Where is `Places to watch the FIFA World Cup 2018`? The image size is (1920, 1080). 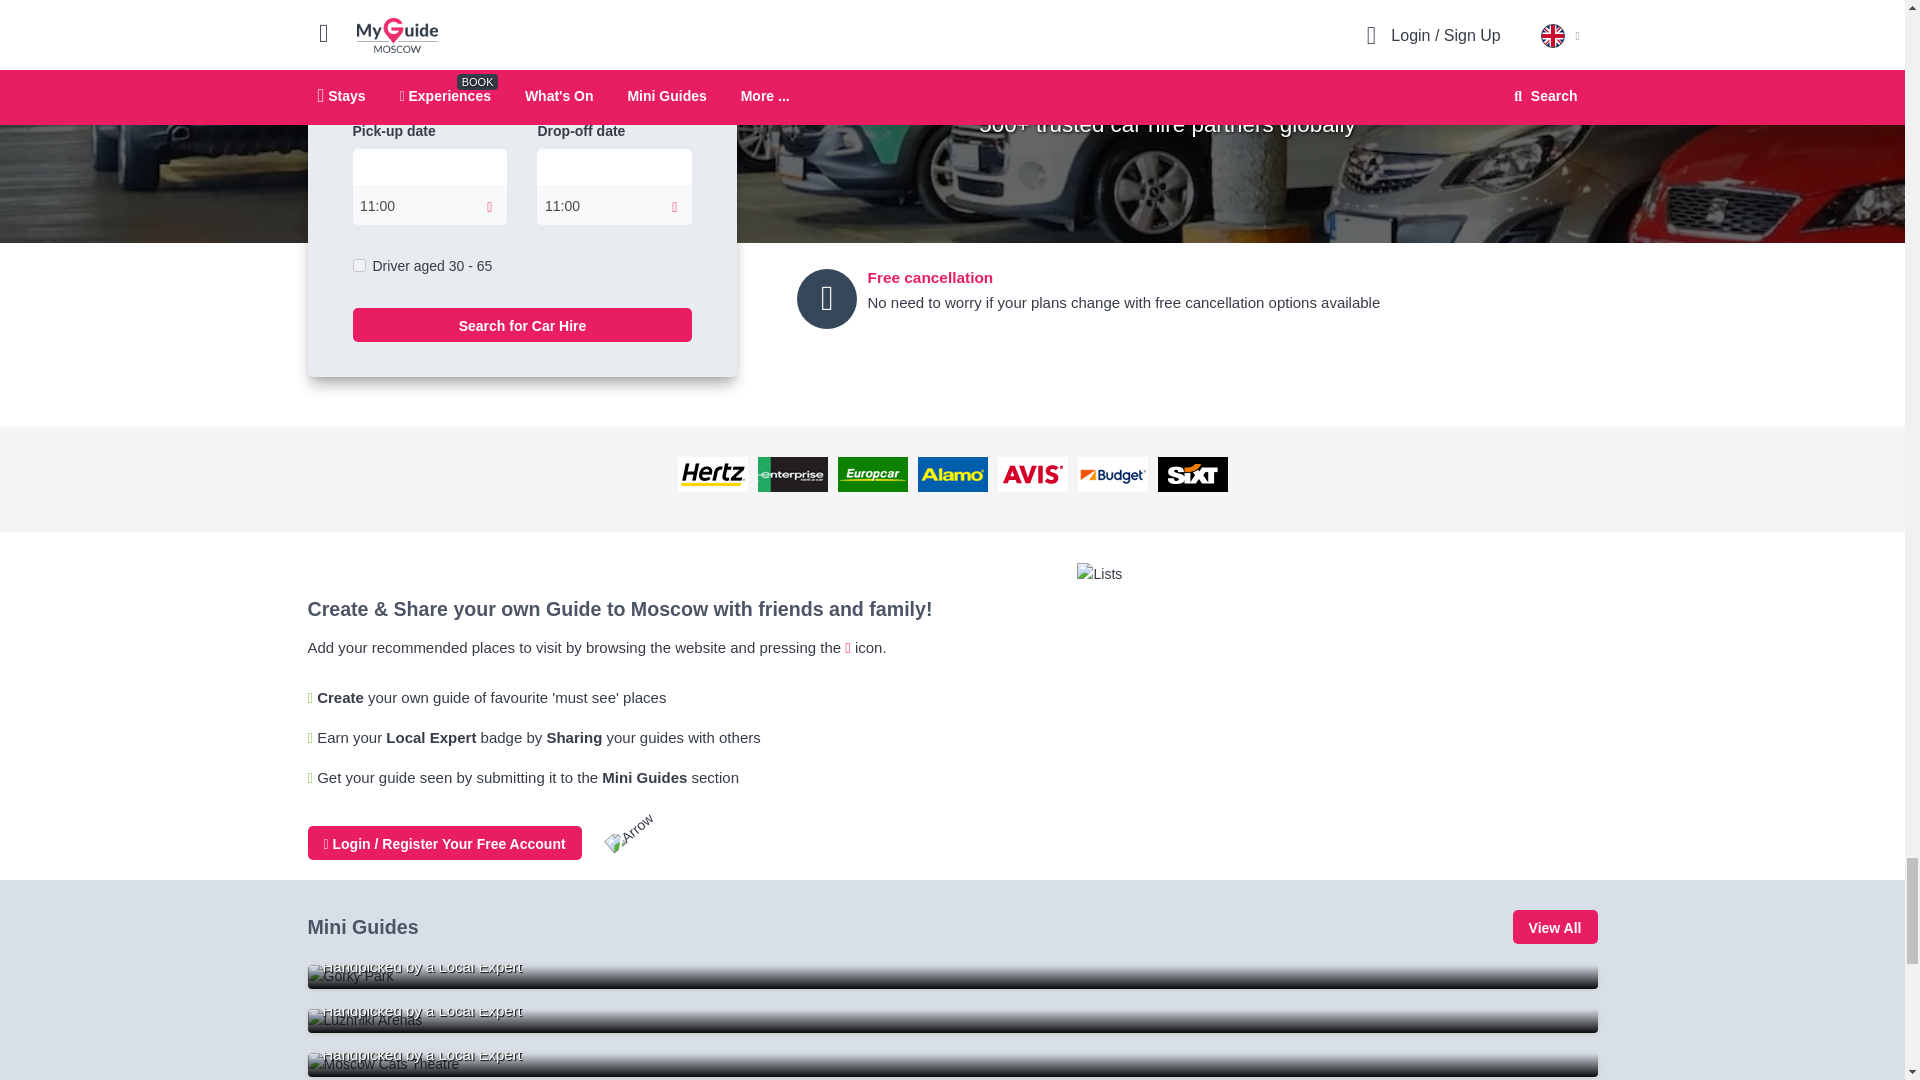 Places to watch the FIFA World Cup 2018 is located at coordinates (952, 1020).